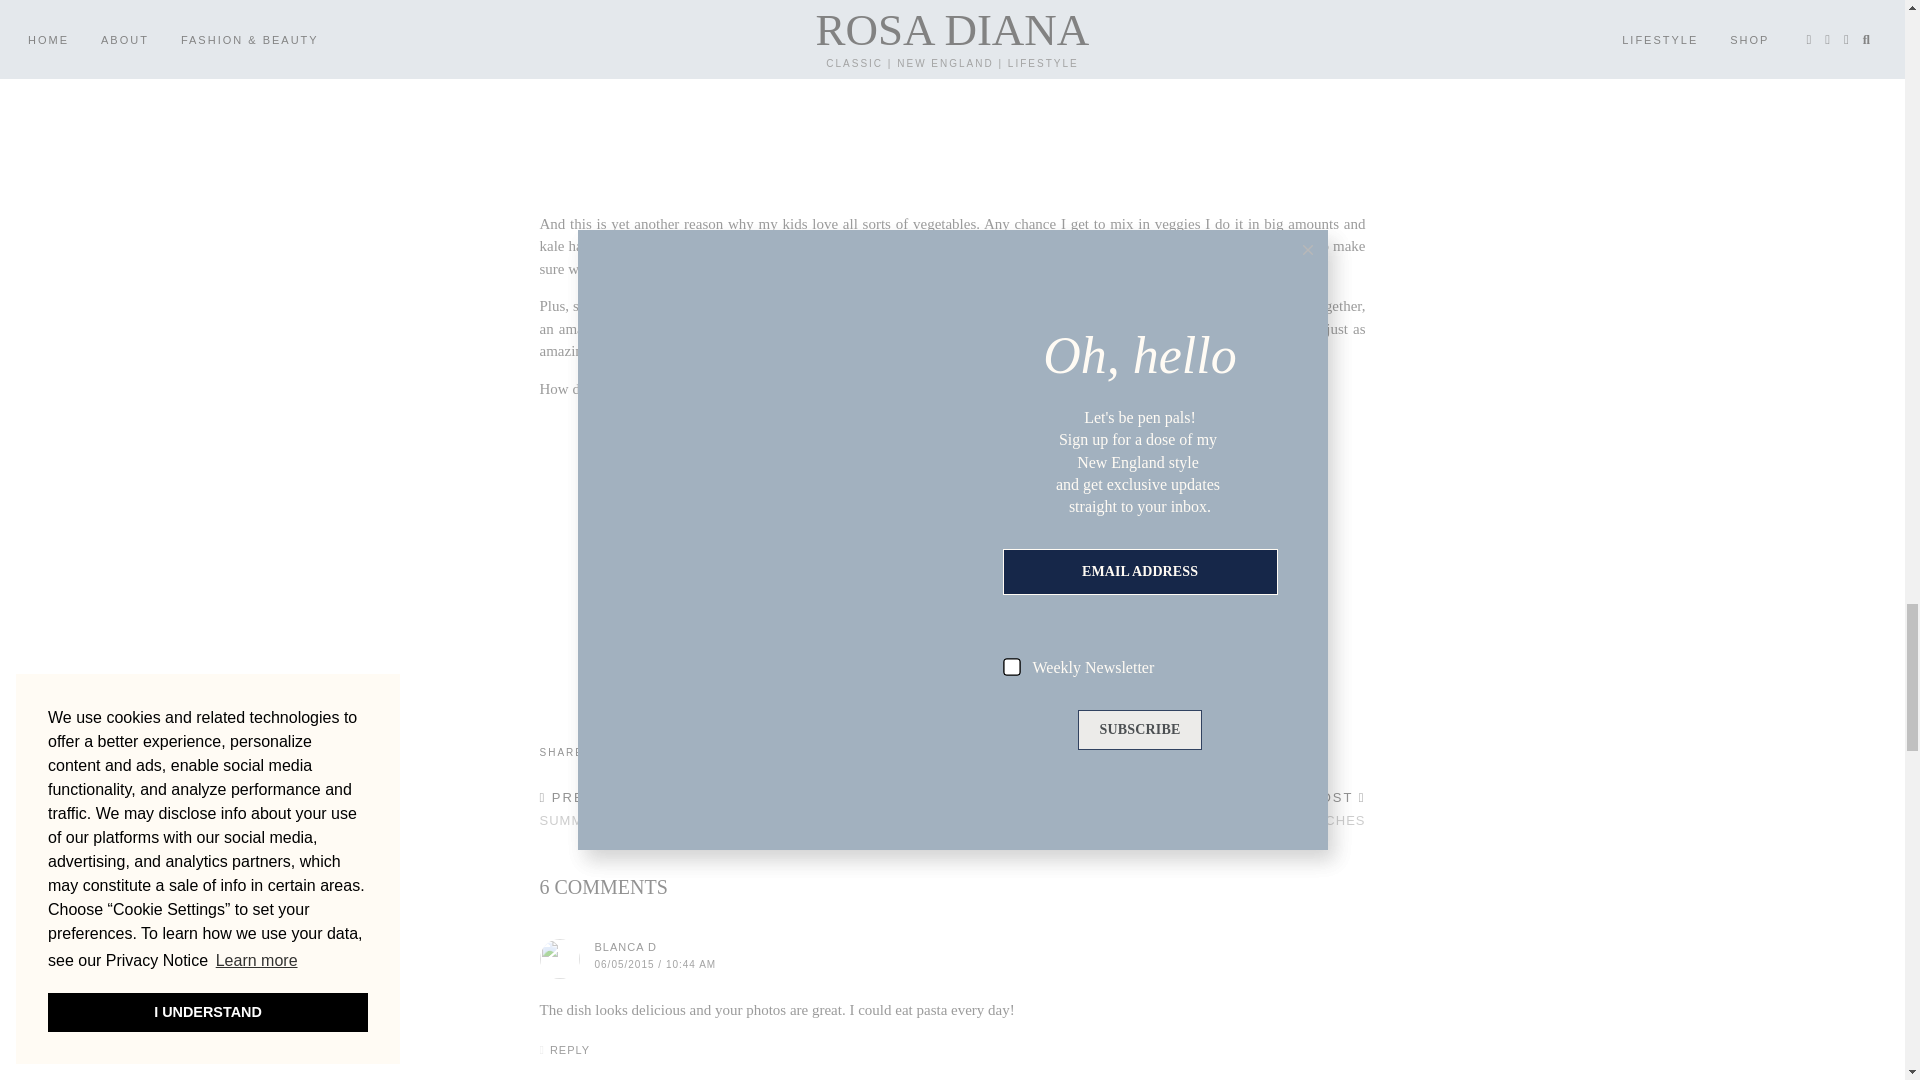 The width and height of the screenshot is (1920, 1080). What do you see at coordinates (654, 752) in the screenshot?
I see `Share on tumblr` at bounding box center [654, 752].